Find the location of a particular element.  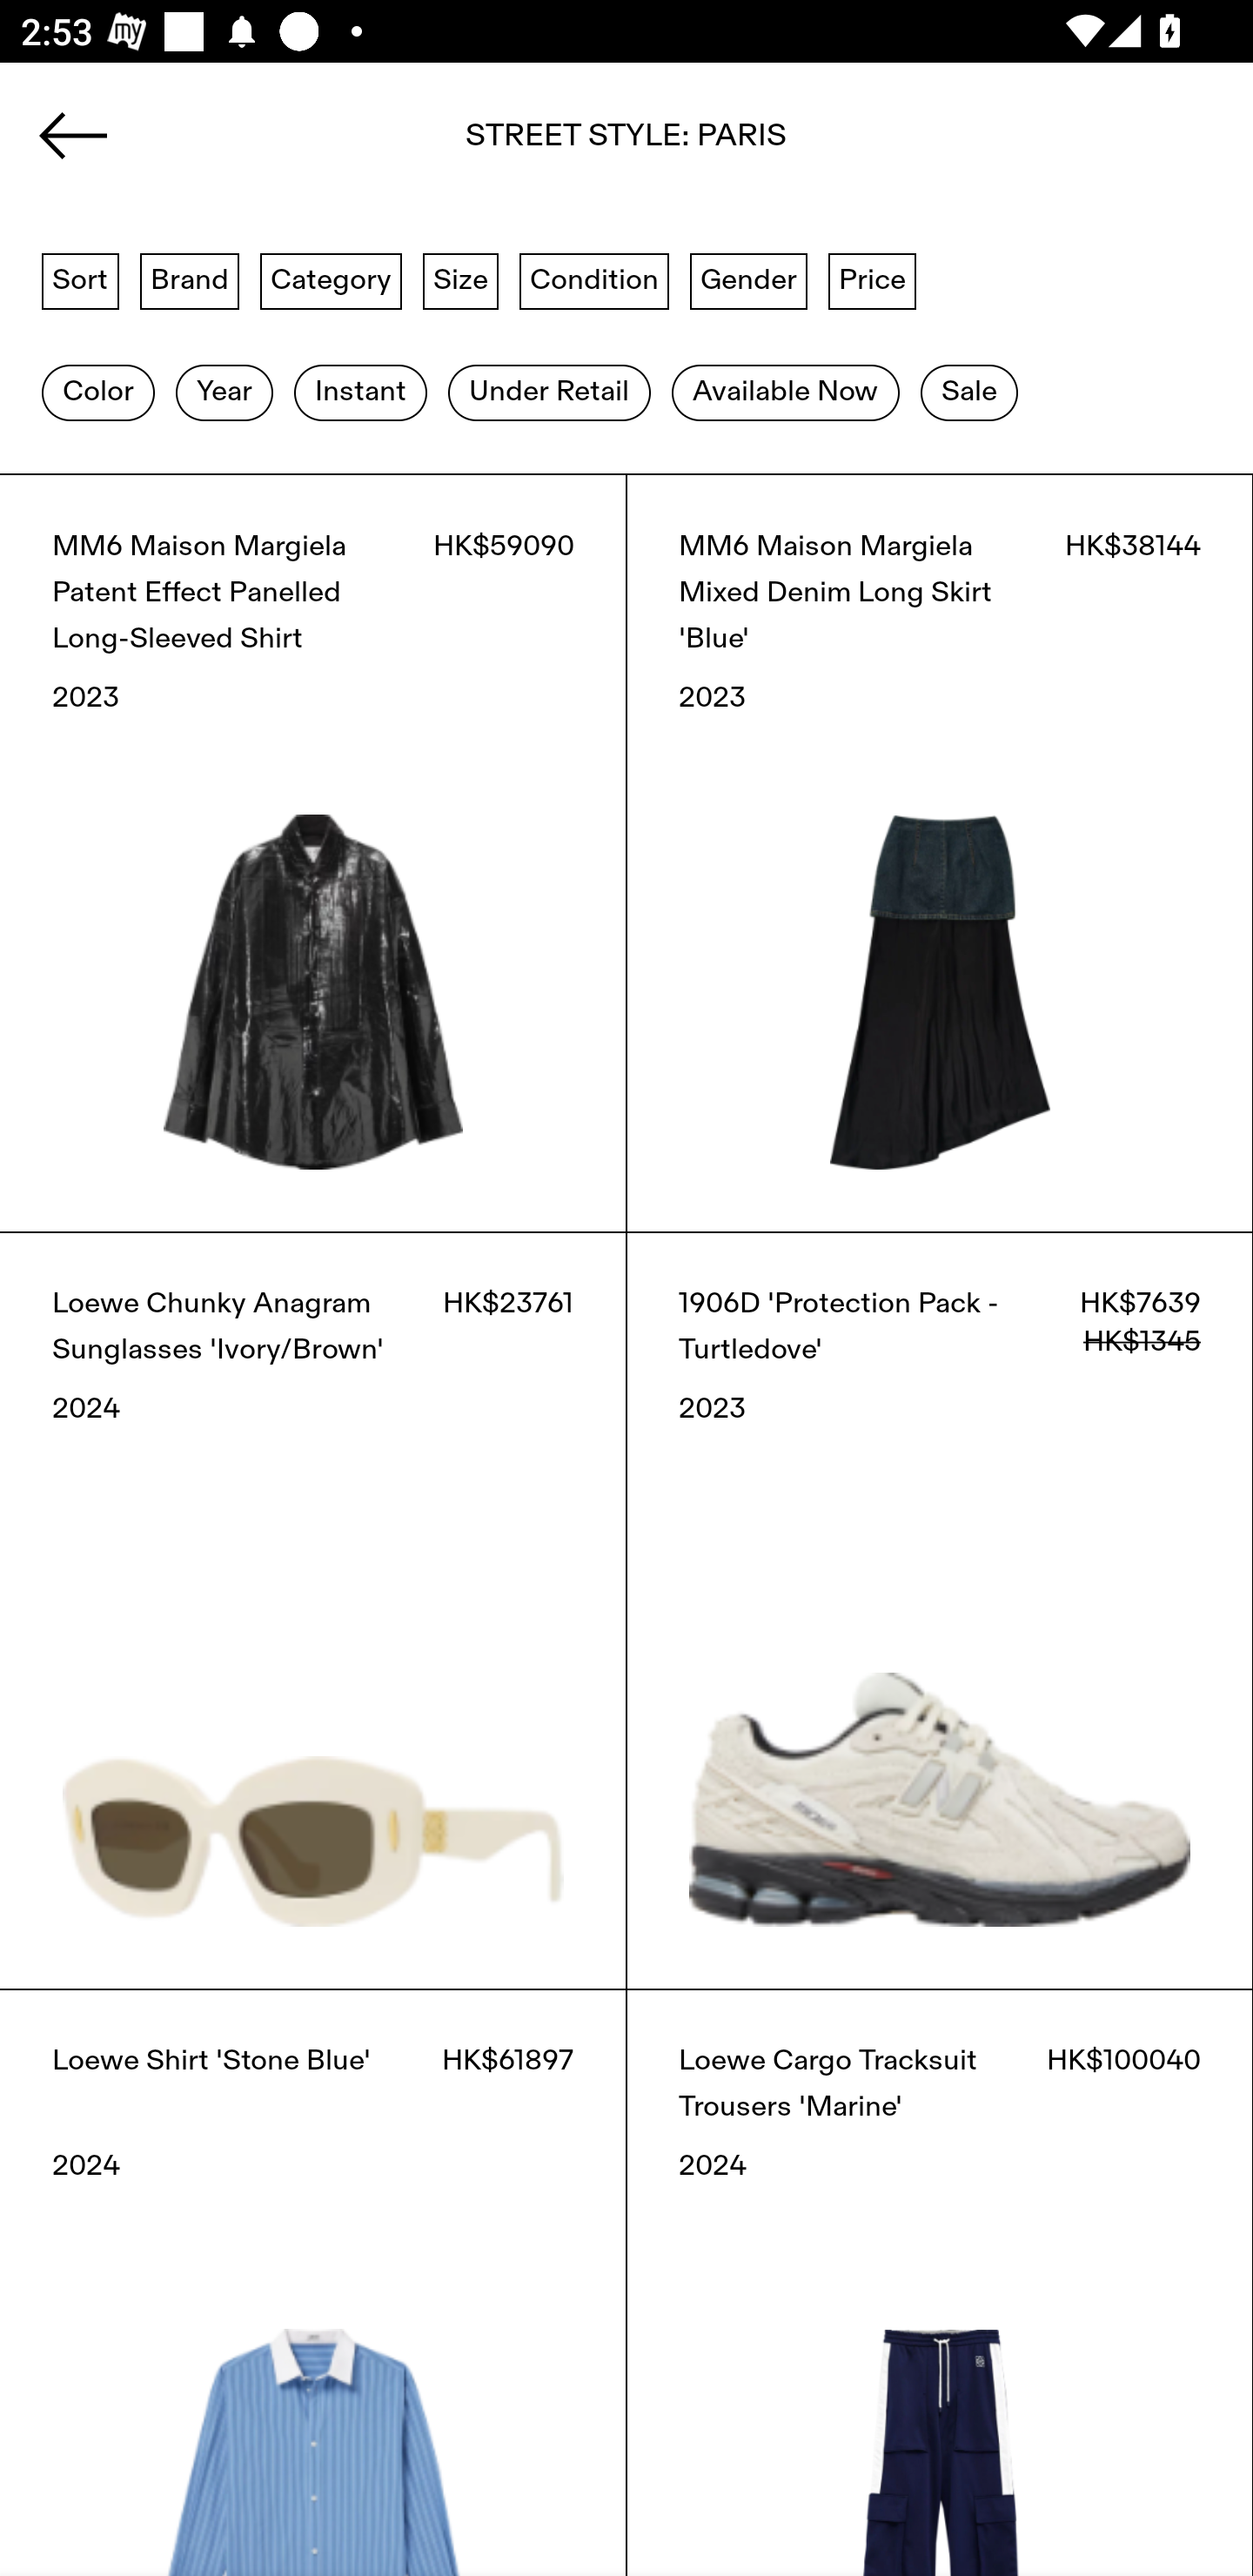

Available Now is located at coordinates (785, 392).